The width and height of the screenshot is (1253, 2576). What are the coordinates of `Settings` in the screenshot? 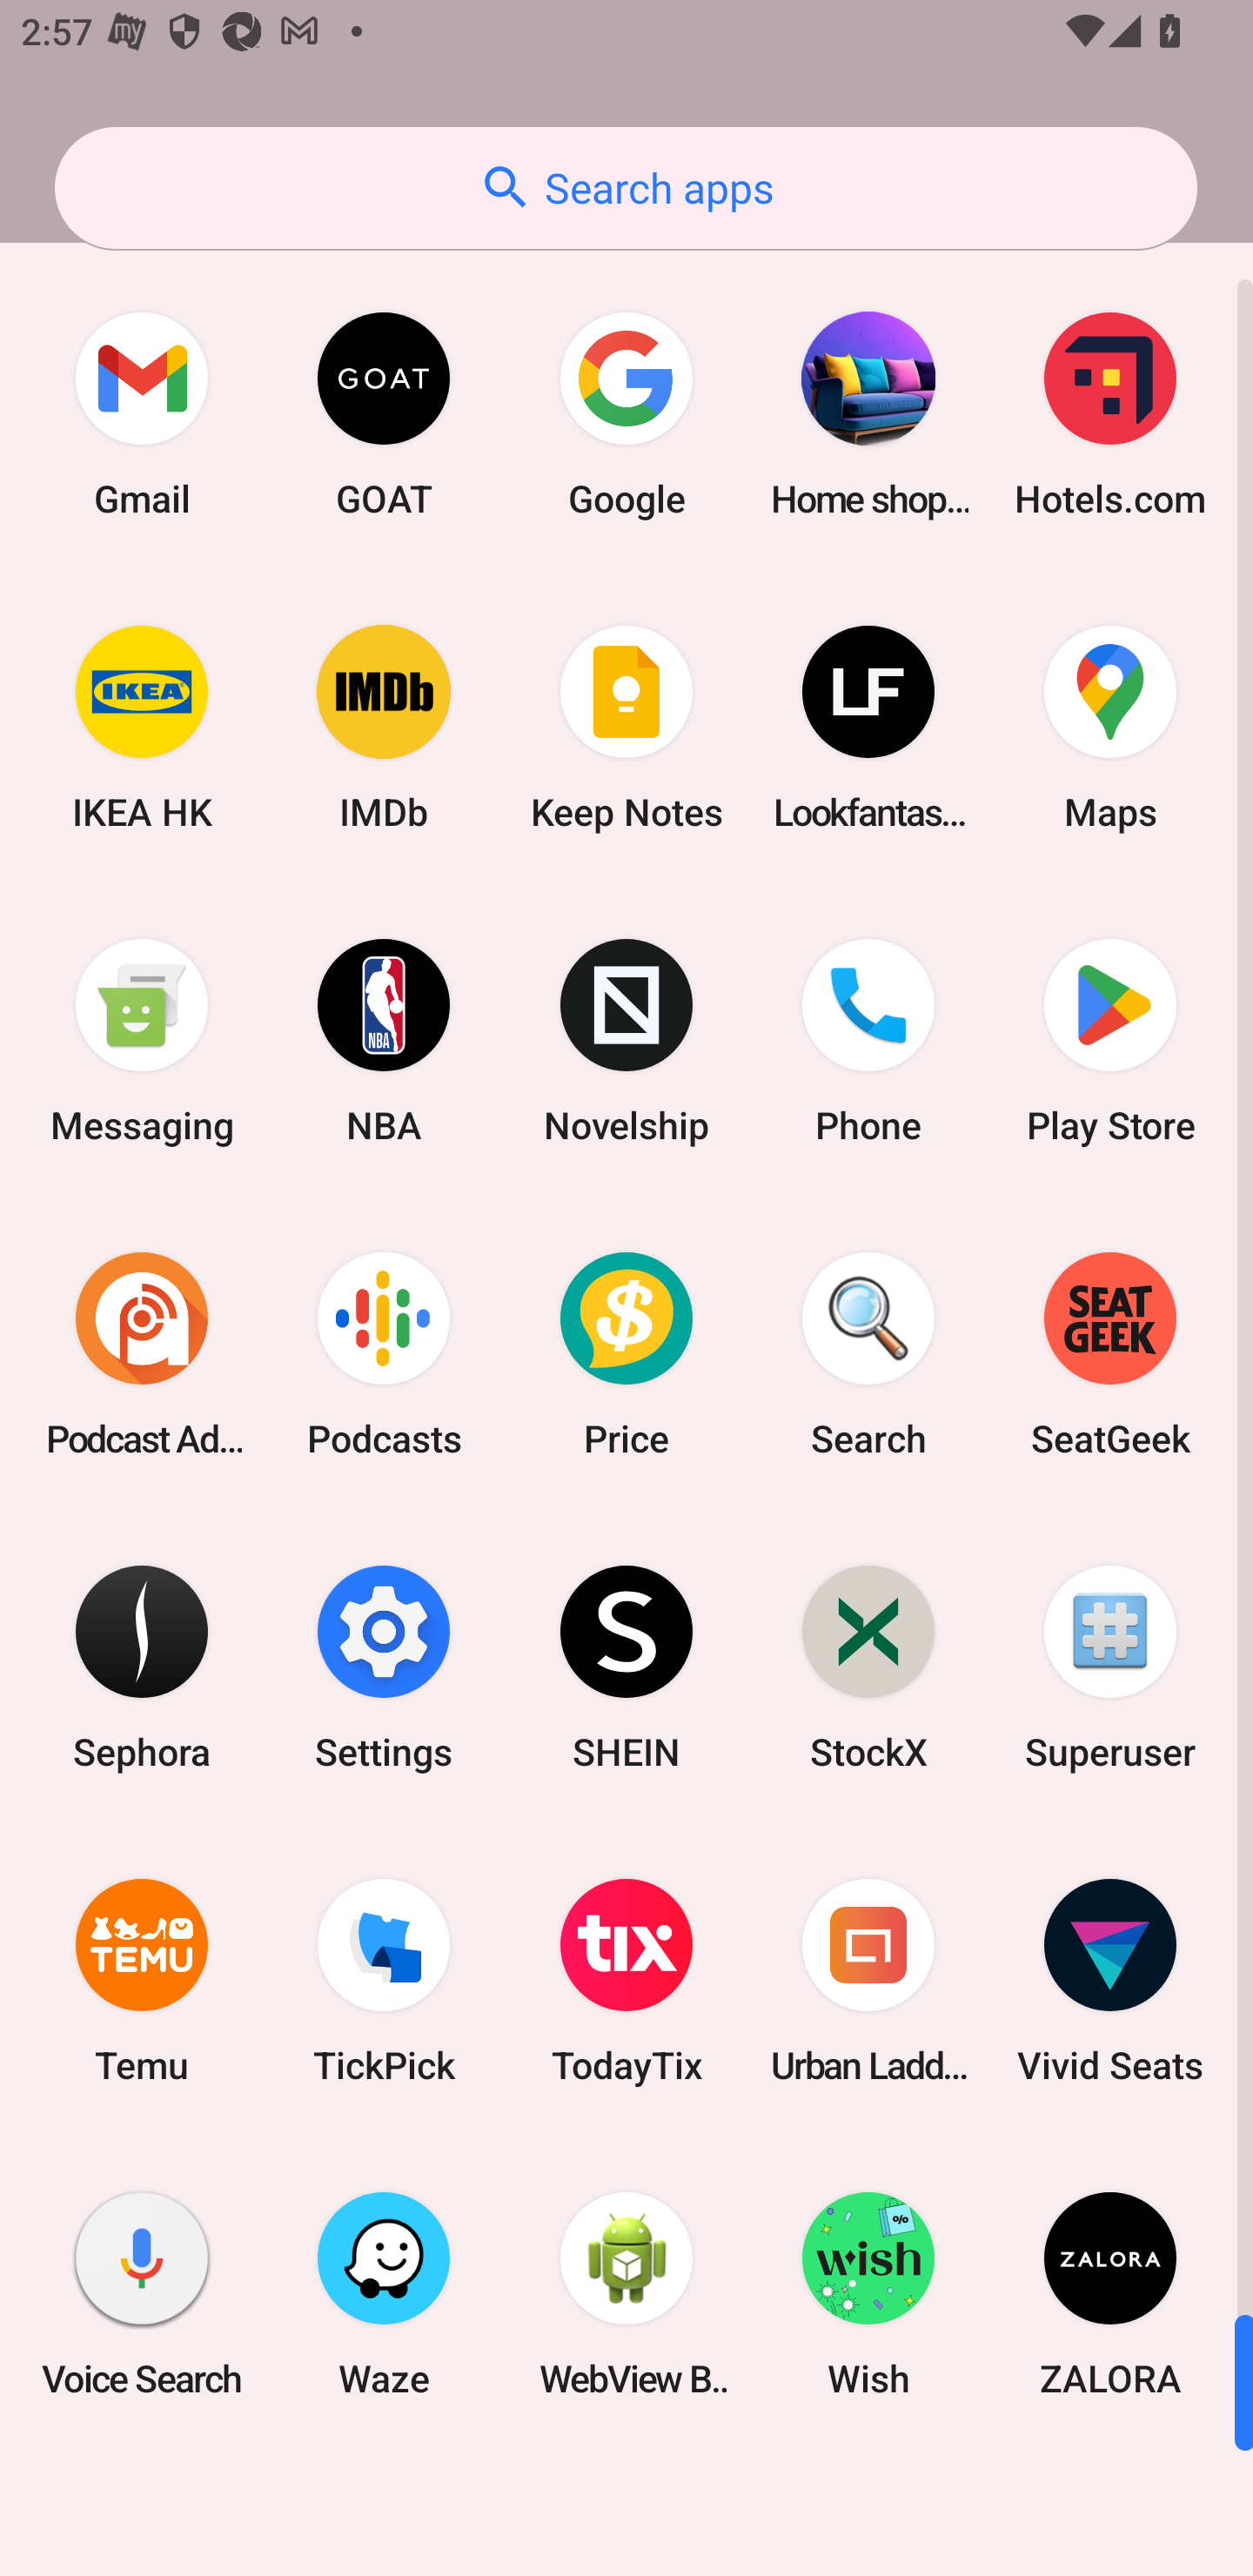 It's located at (384, 1666).